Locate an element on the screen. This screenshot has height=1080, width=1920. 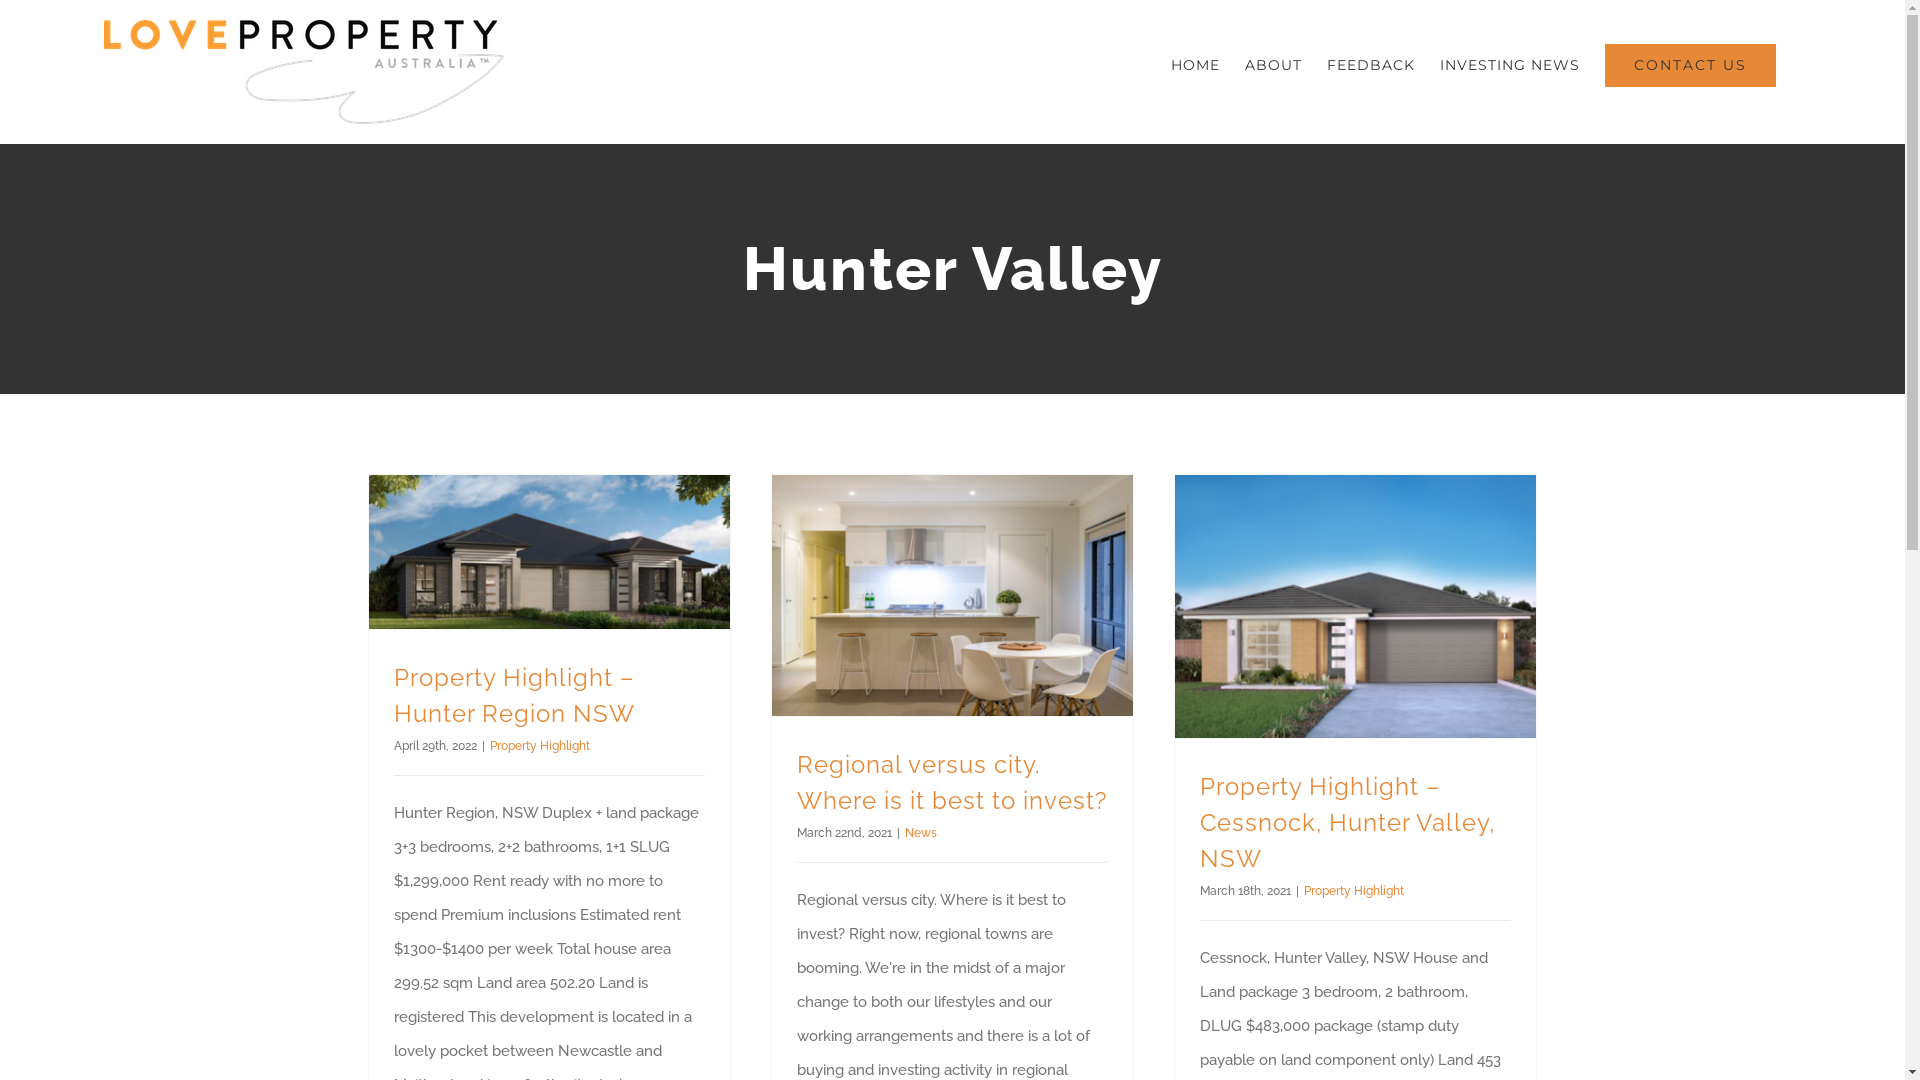
News is located at coordinates (920, 833).